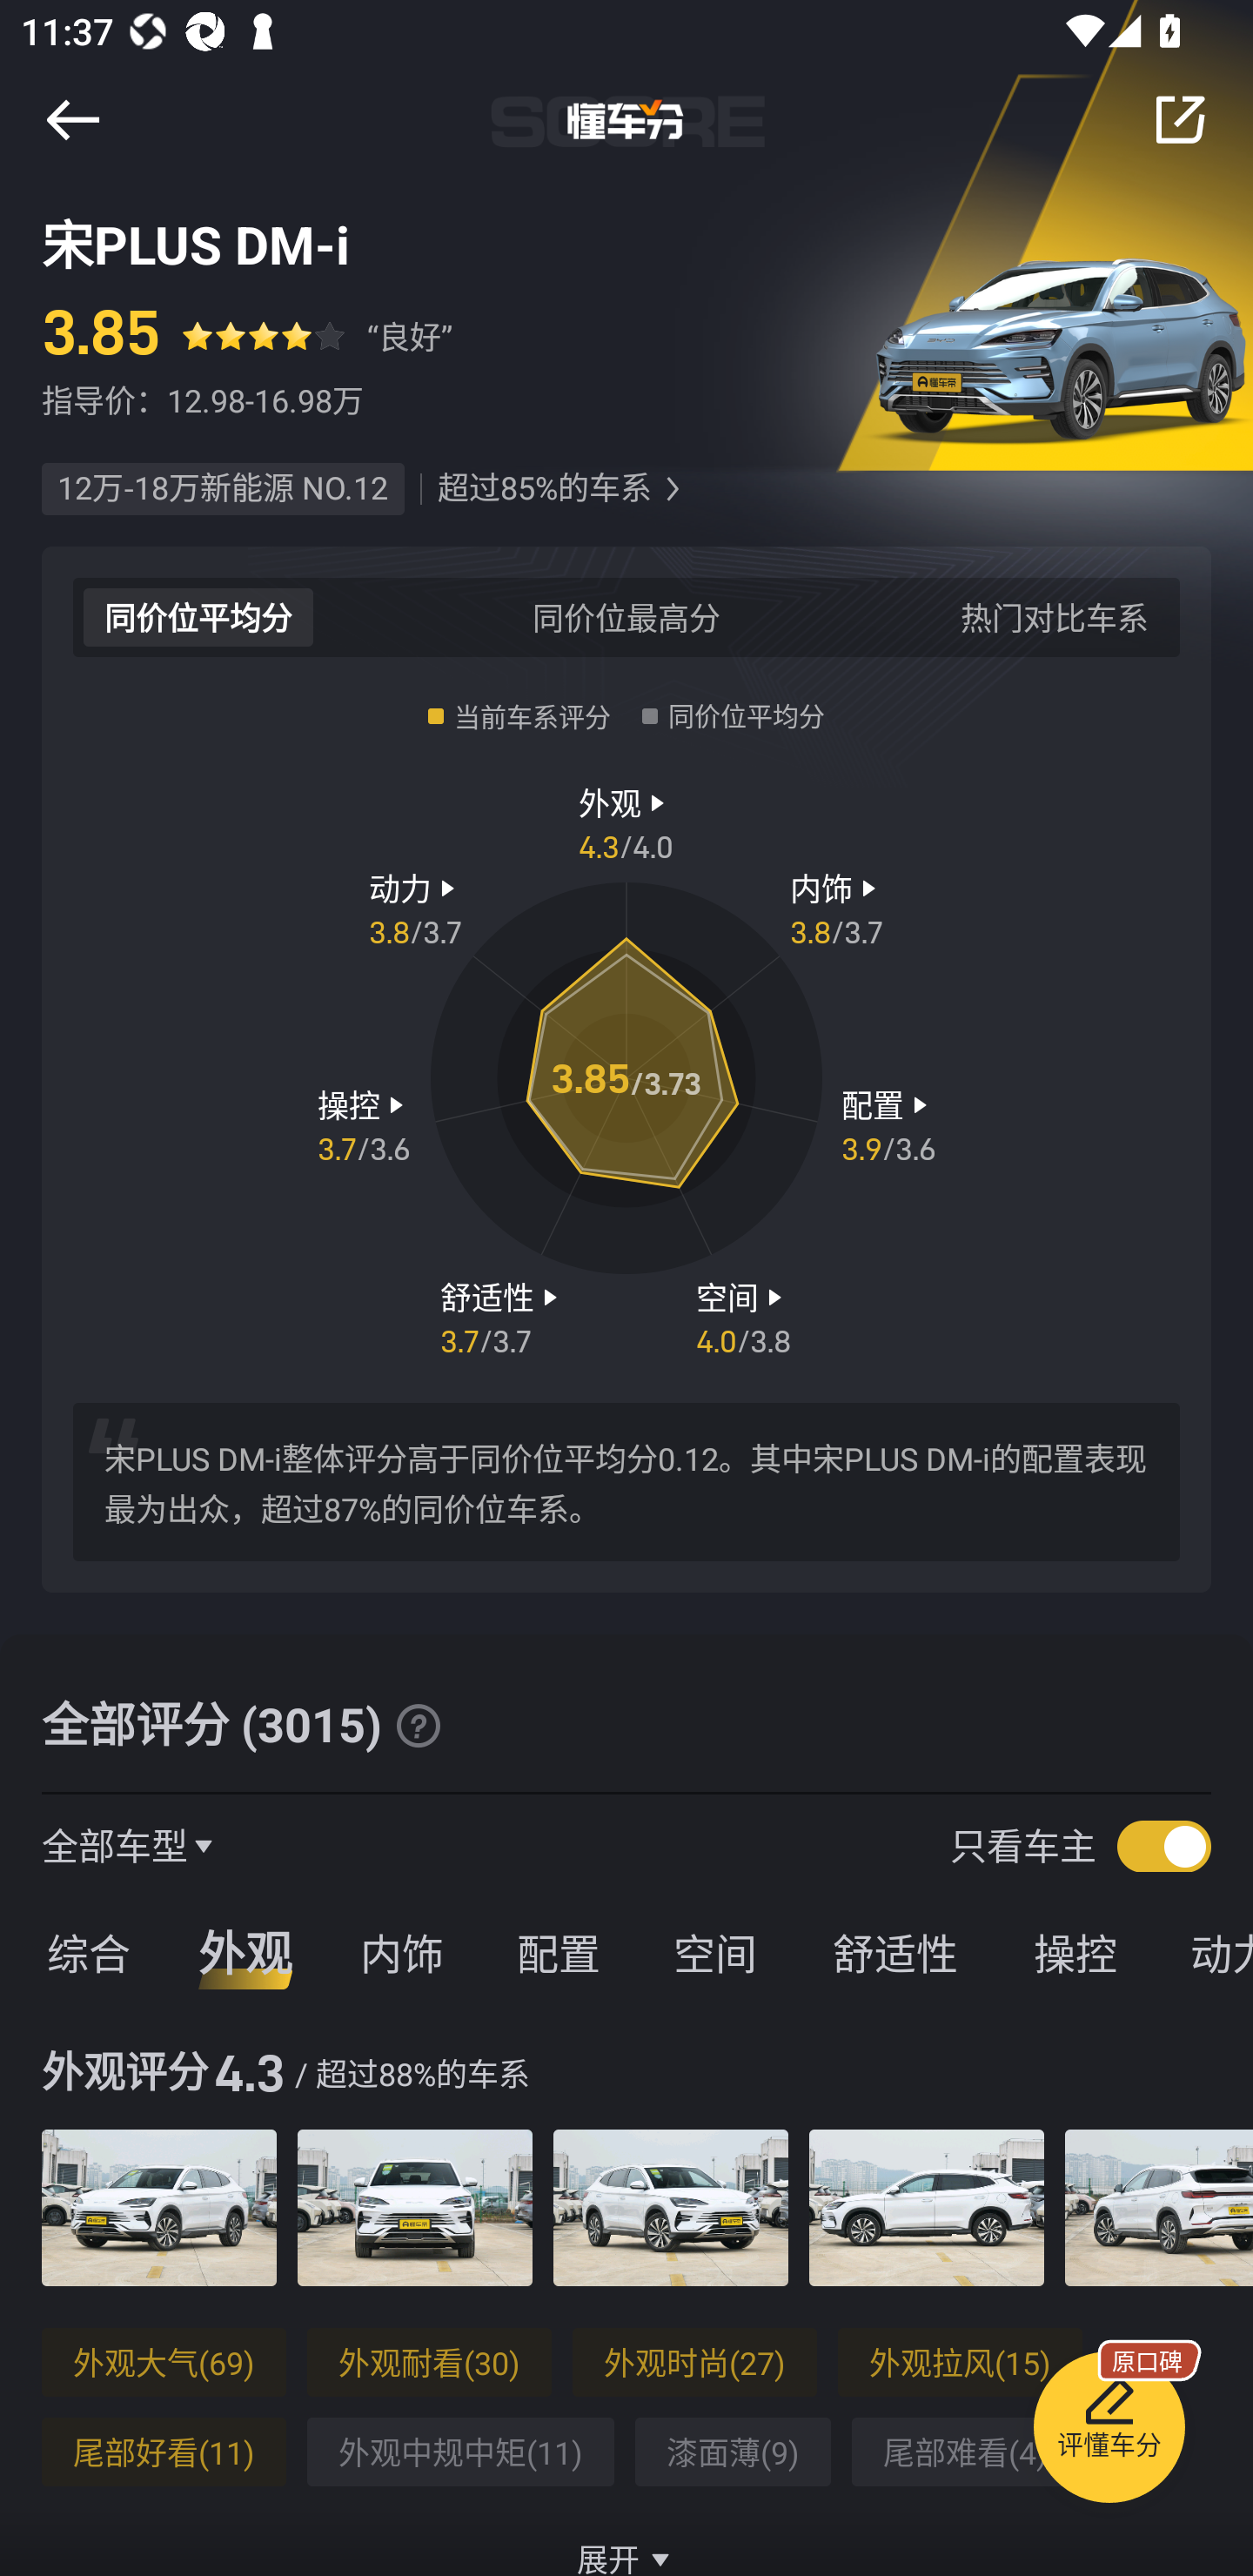 Image resolution: width=1253 pixels, height=2576 pixels. Describe the element at coordinates (84, 1952) in the screenshot. I see `综合` at that location.